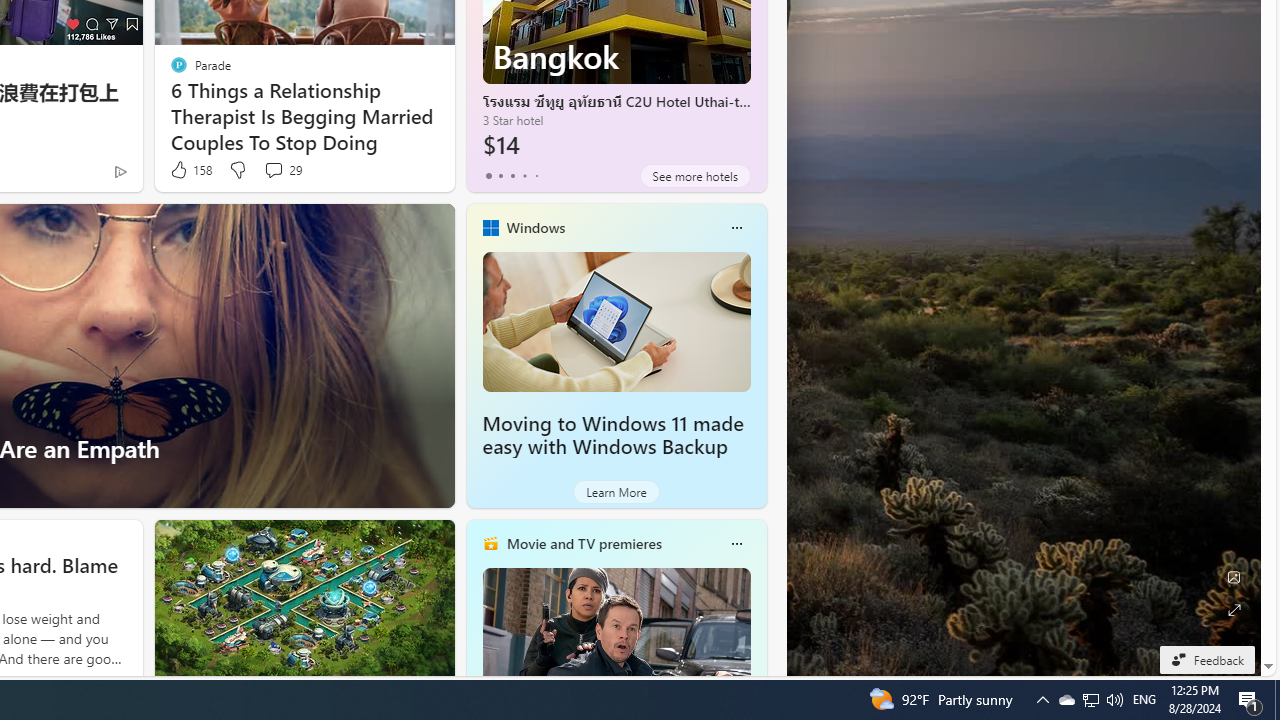 Image resolution: width=1280 pixels, height=720 pixels. What do you see at coordinates (1234, 610) in the screenshot?
I see `Expand background` at bounding box center [1234, 610].